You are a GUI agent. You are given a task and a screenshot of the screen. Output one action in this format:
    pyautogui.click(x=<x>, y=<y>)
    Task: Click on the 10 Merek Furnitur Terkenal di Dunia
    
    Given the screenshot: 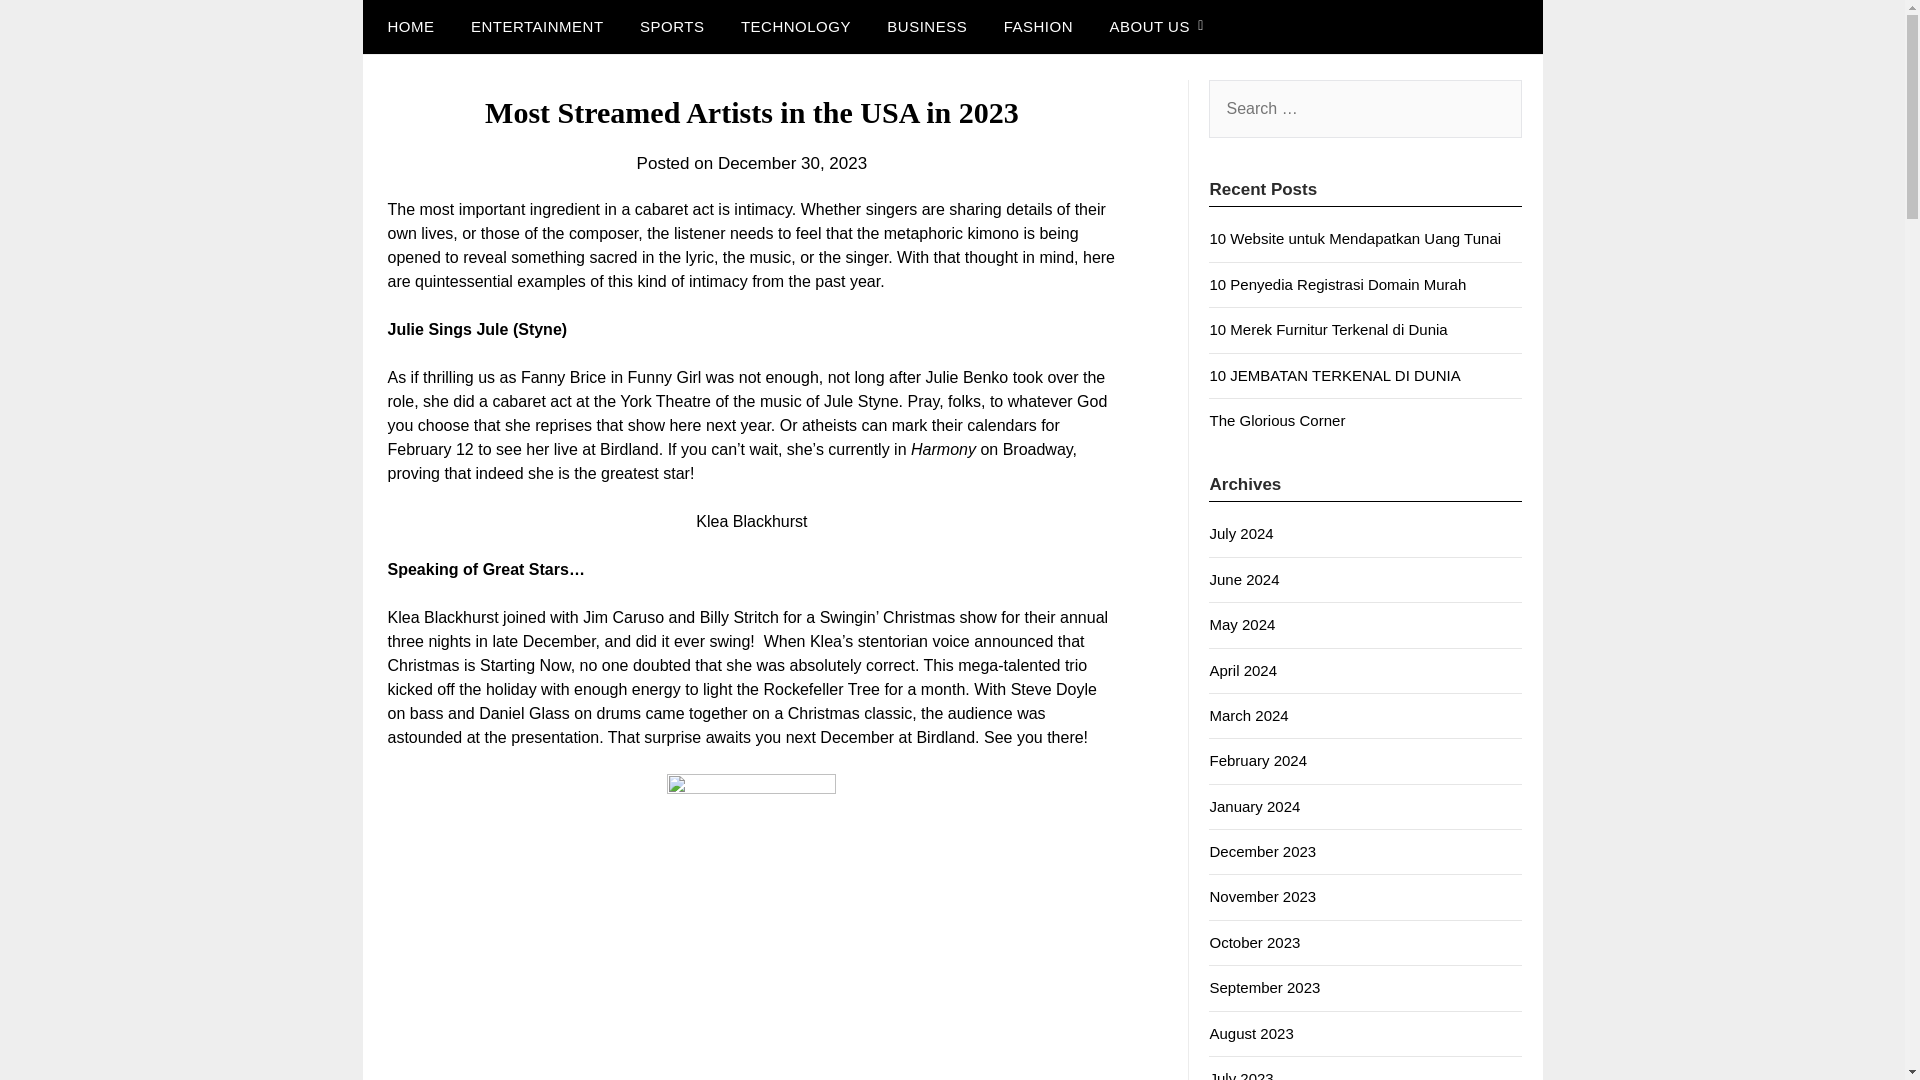 What is the action you would take?
    pyautogui.click(x=1328, y=329)
    